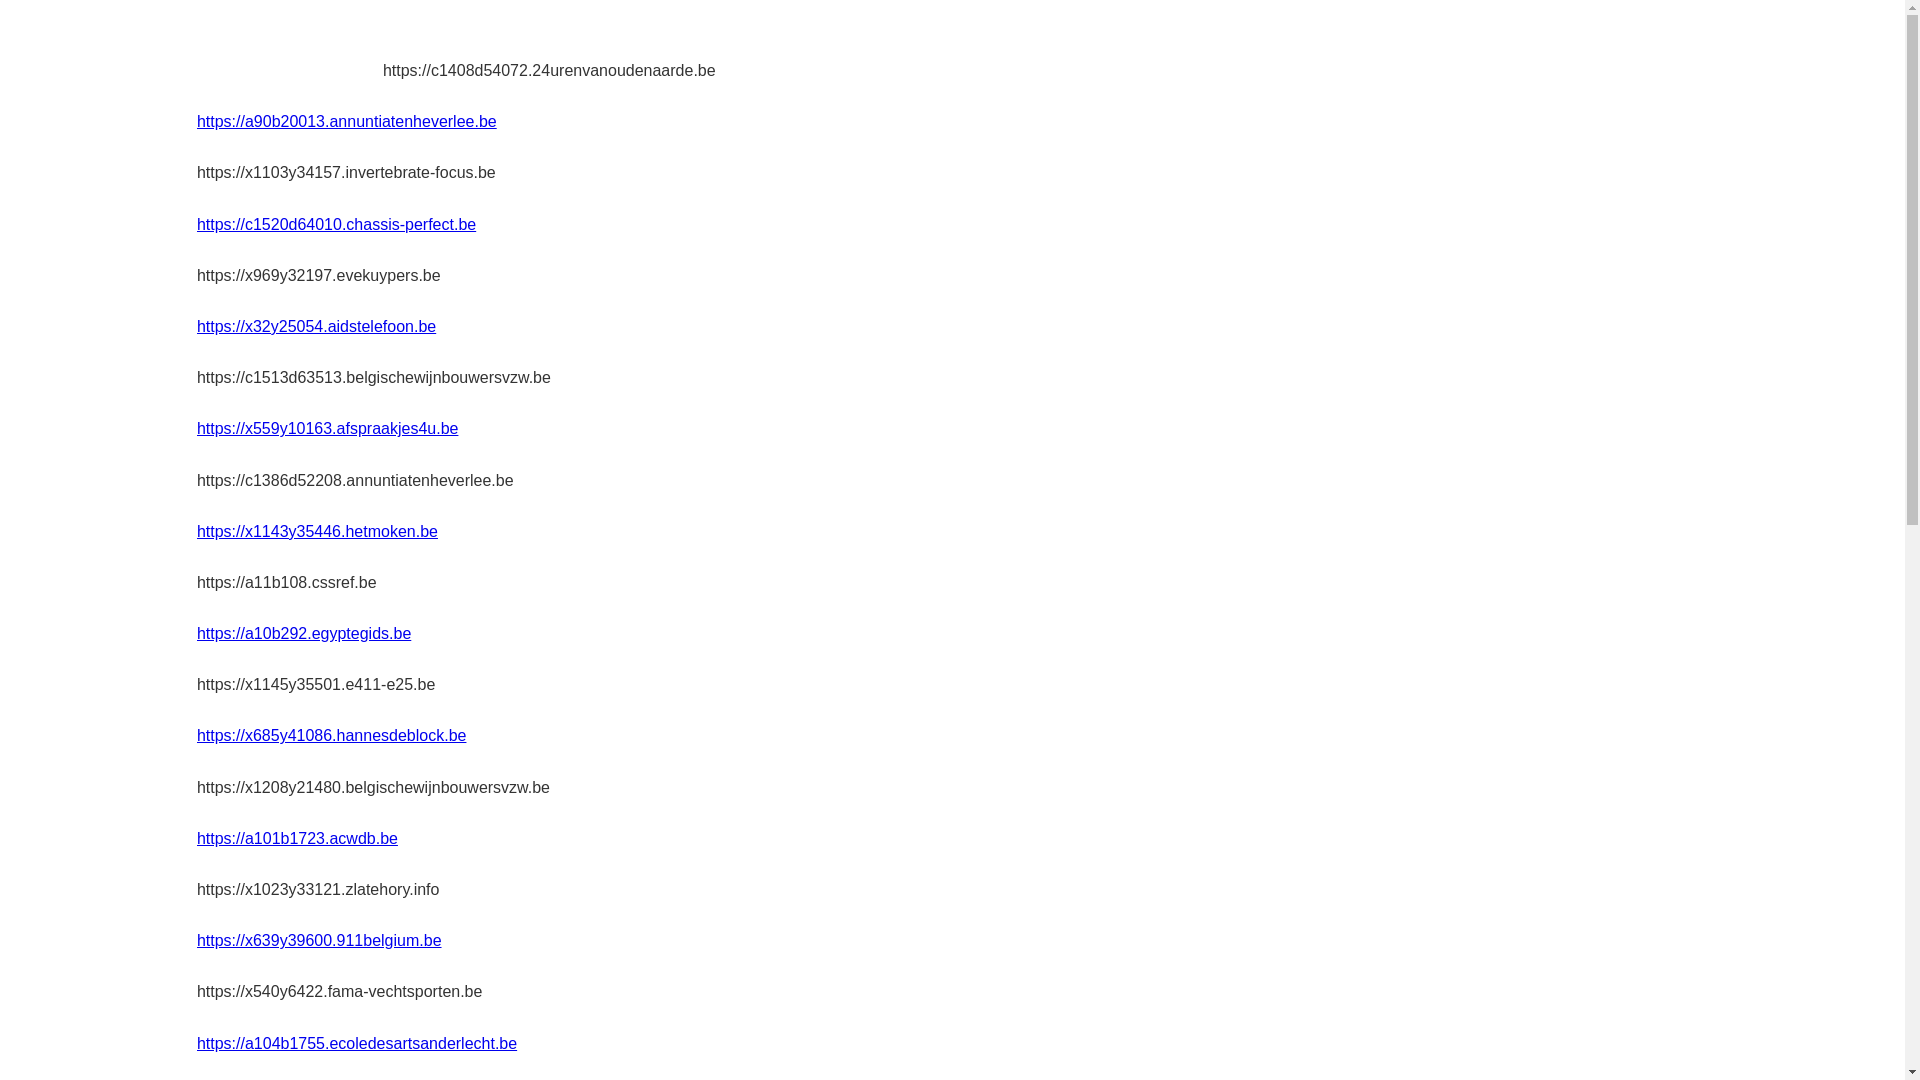 This screenshot has width=1920, height=1080. Describe the element at coordinates (328, 428) in the screenshot. I see `https://x559y10163.afspraakjes4u.be` at that location.